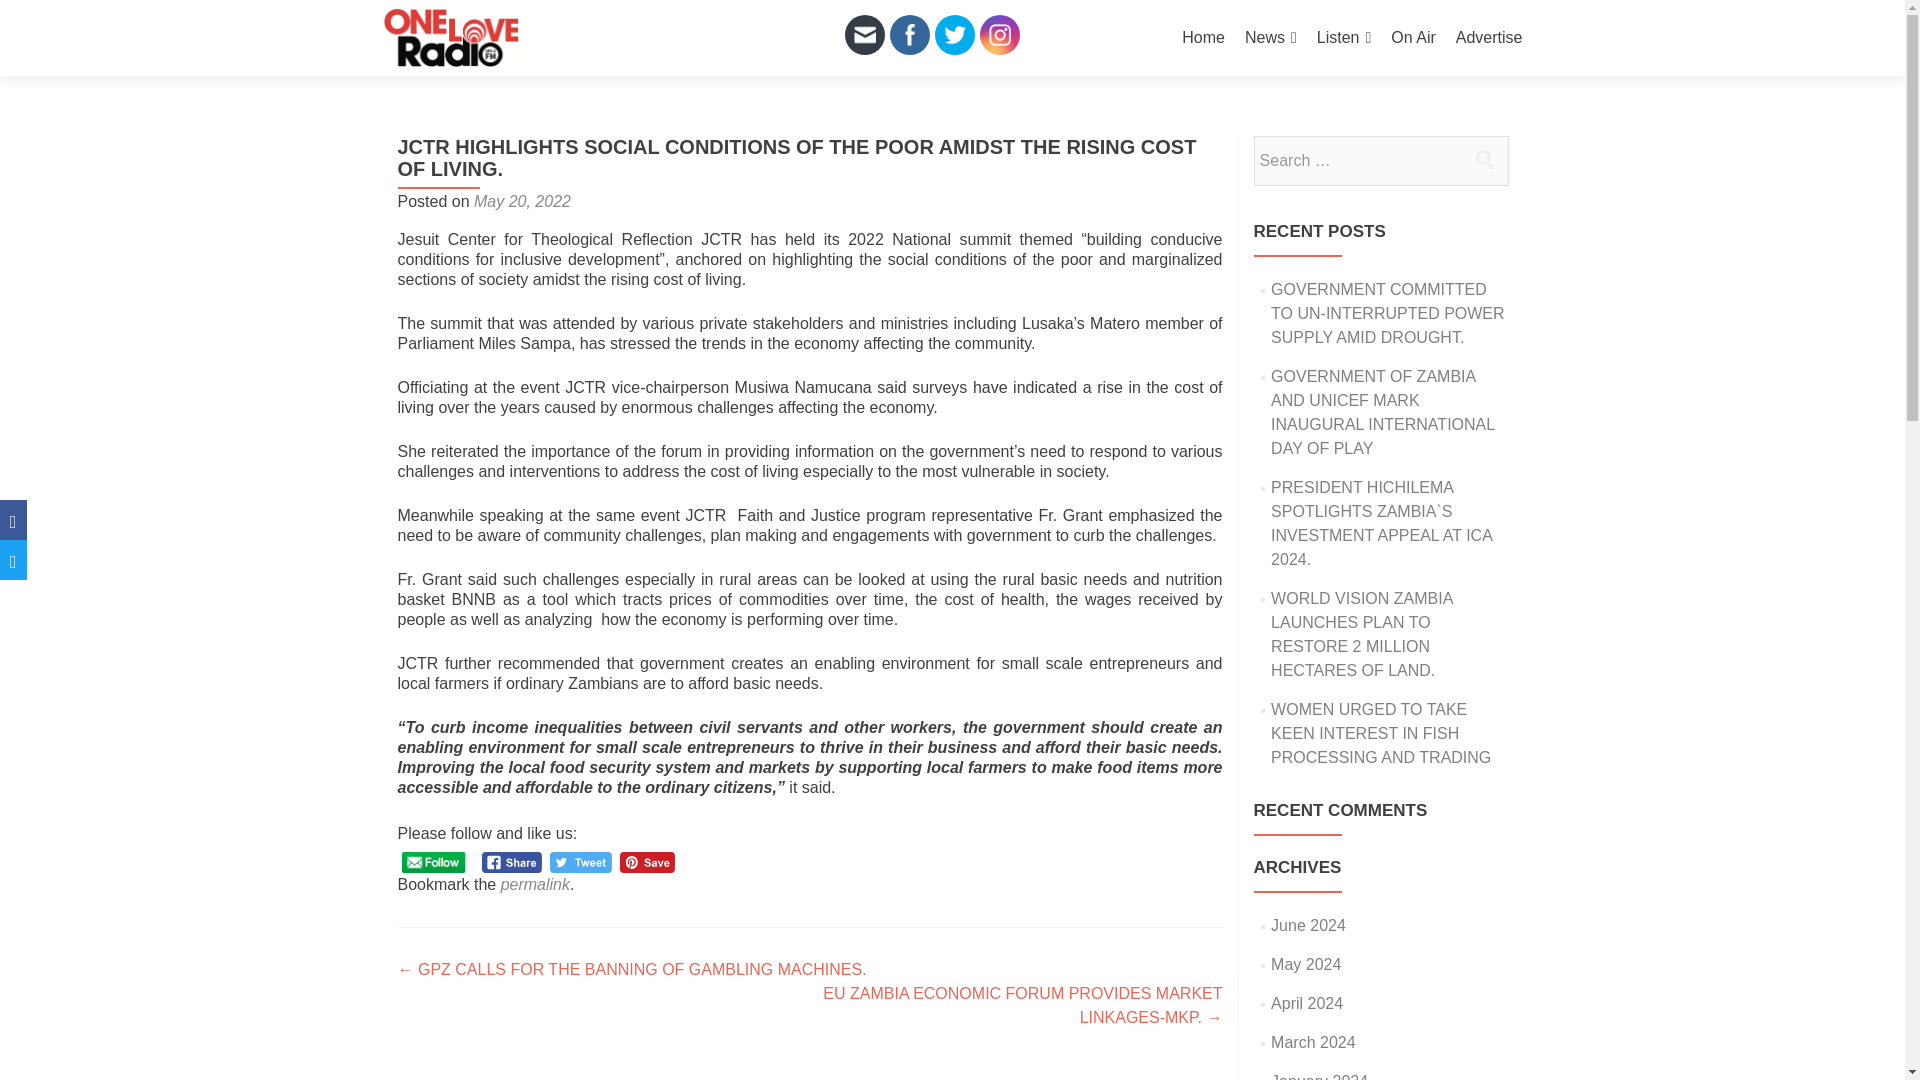 Image resolution: width=1920 pixels, height=1080 pixels. I want to click on January 2024, so click(1319, 1076).